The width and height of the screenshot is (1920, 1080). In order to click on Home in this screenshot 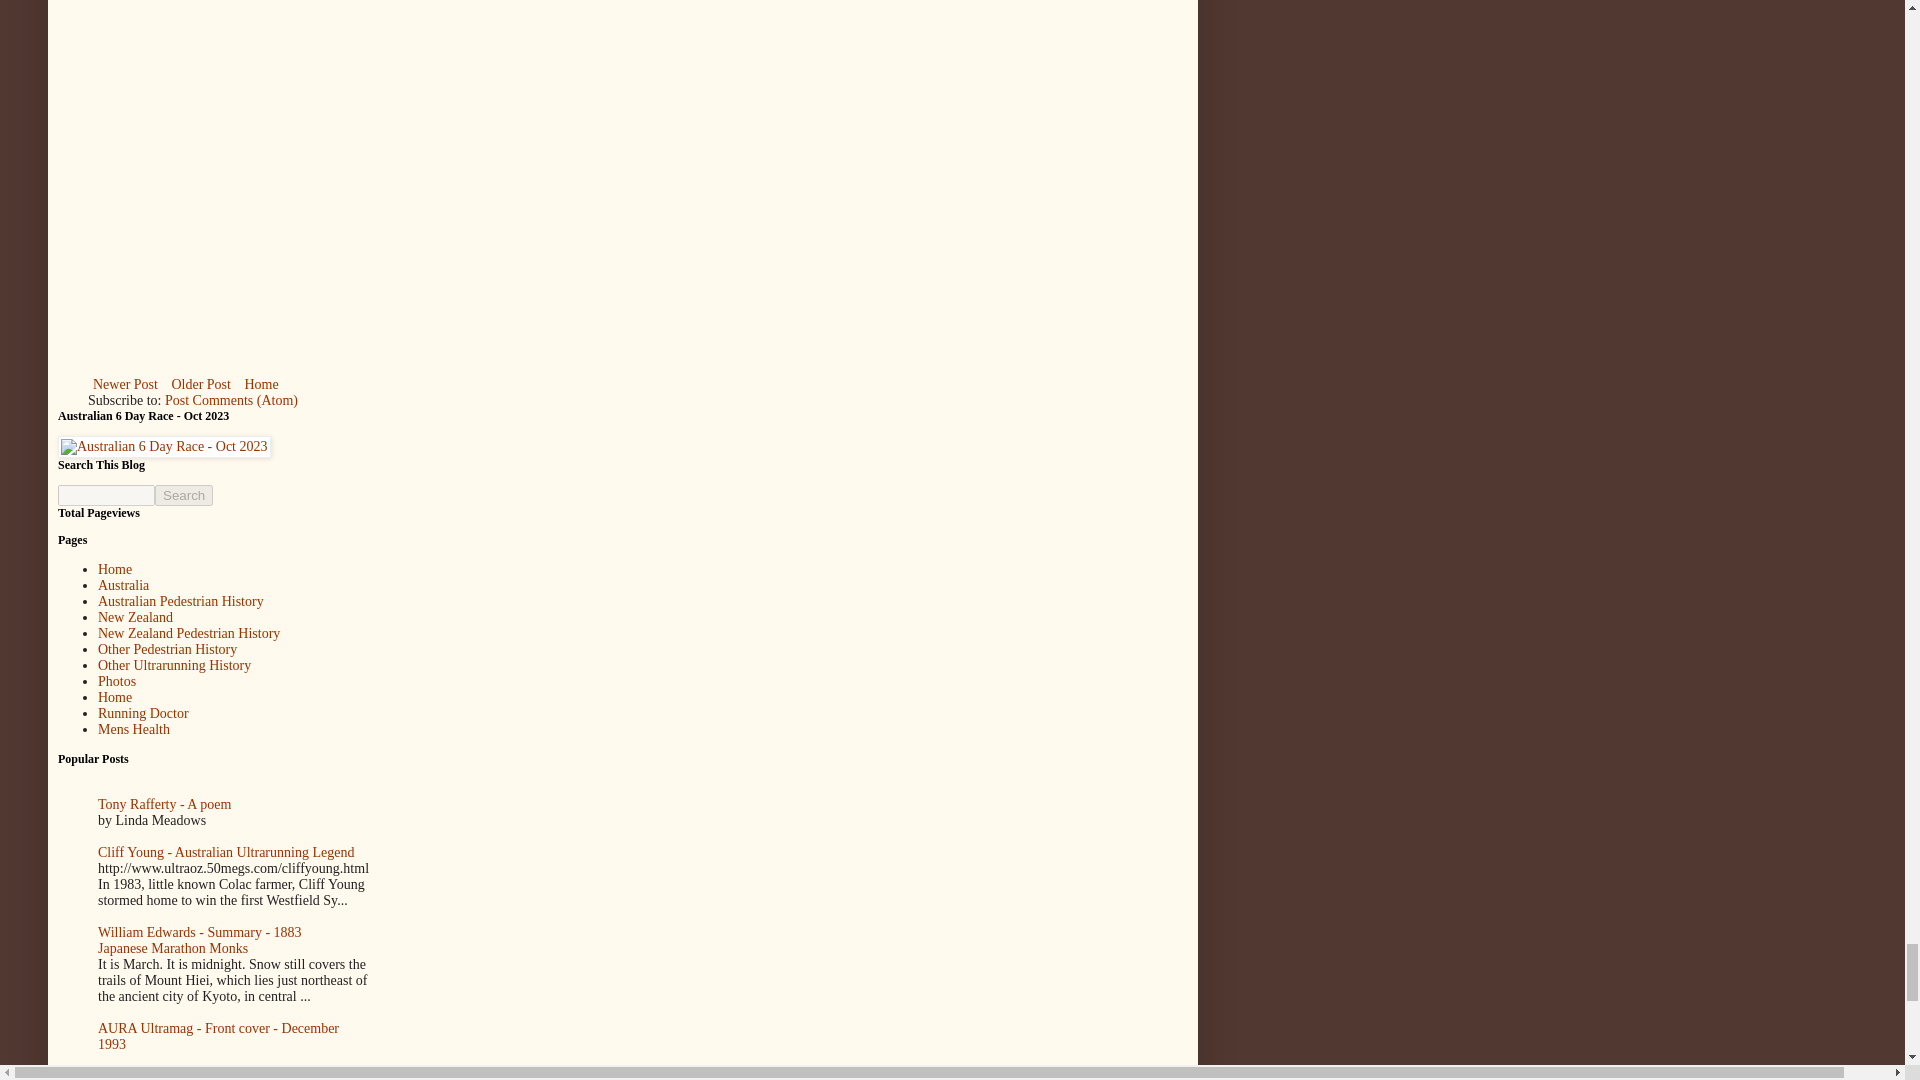, I will do `click(114, 698)`.